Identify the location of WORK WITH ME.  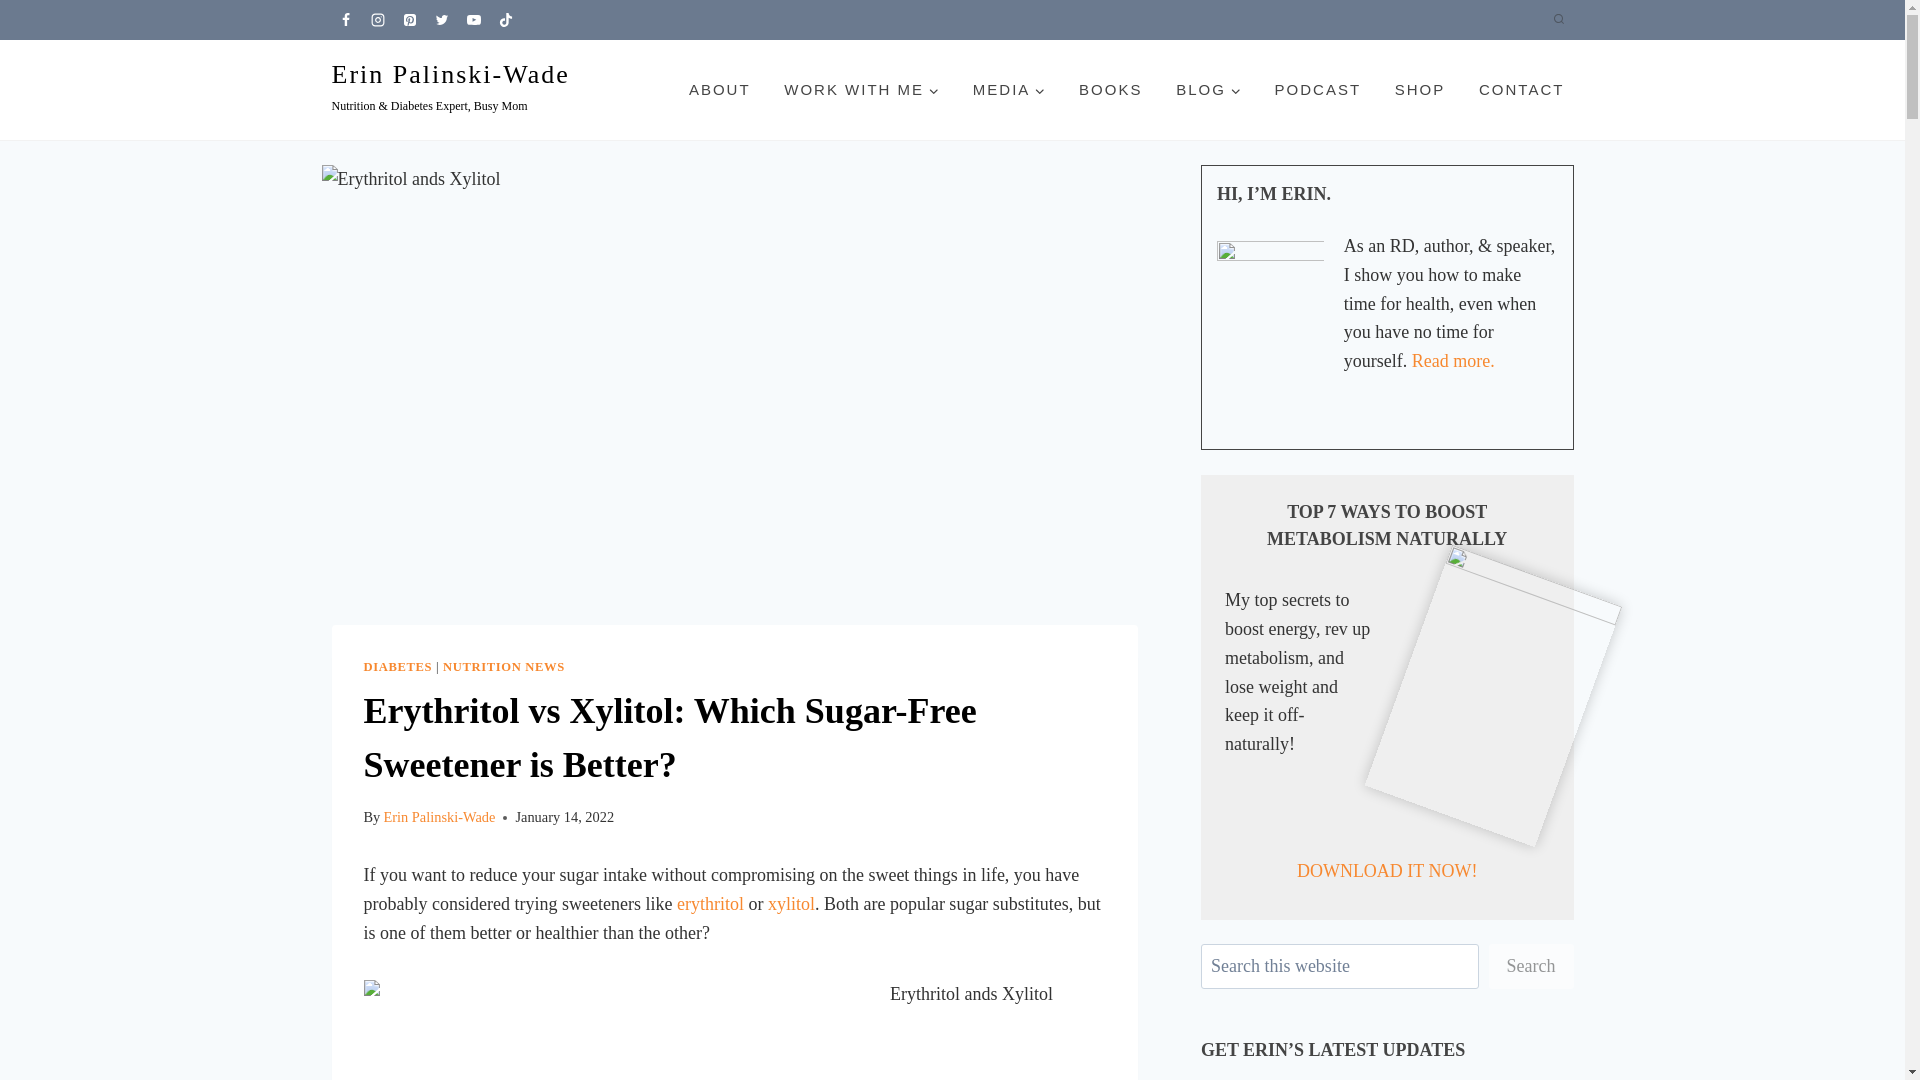
(862, 90).